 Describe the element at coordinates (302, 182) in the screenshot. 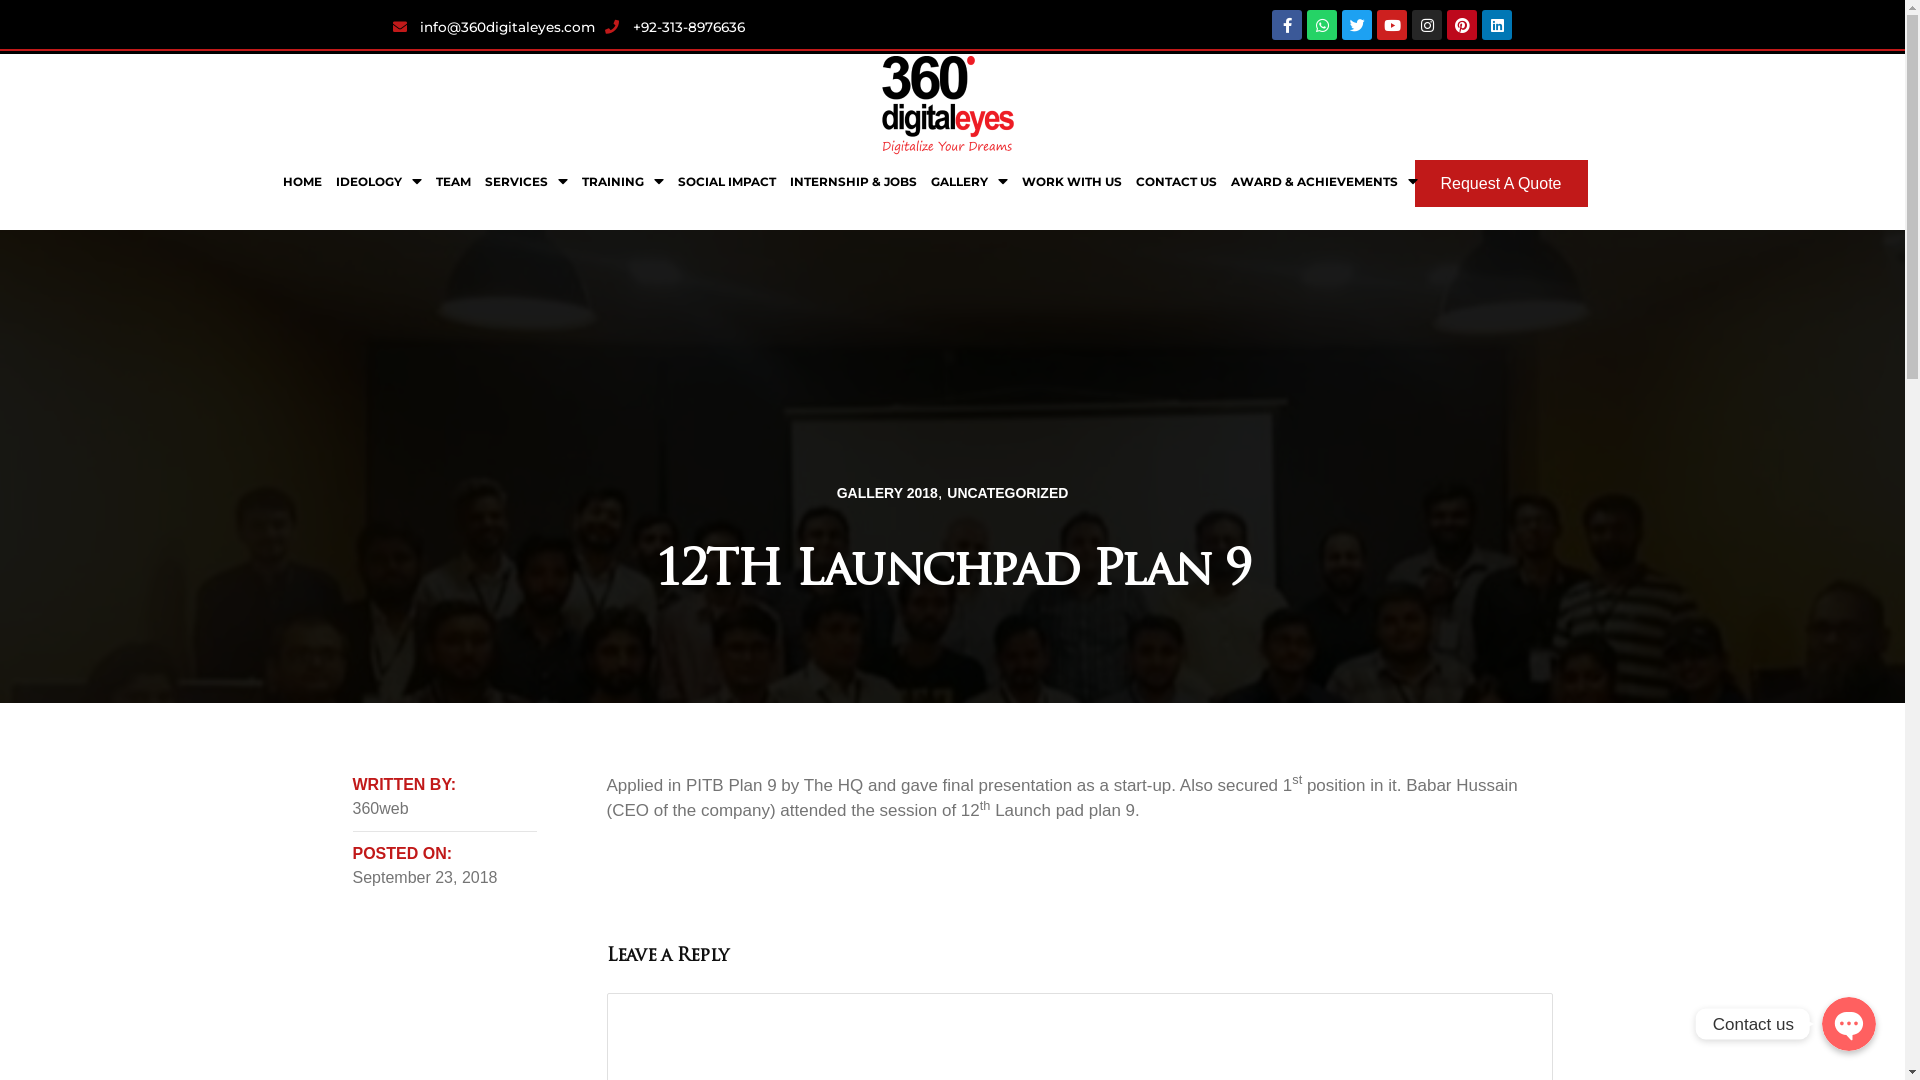

I see `HOME` at that location.